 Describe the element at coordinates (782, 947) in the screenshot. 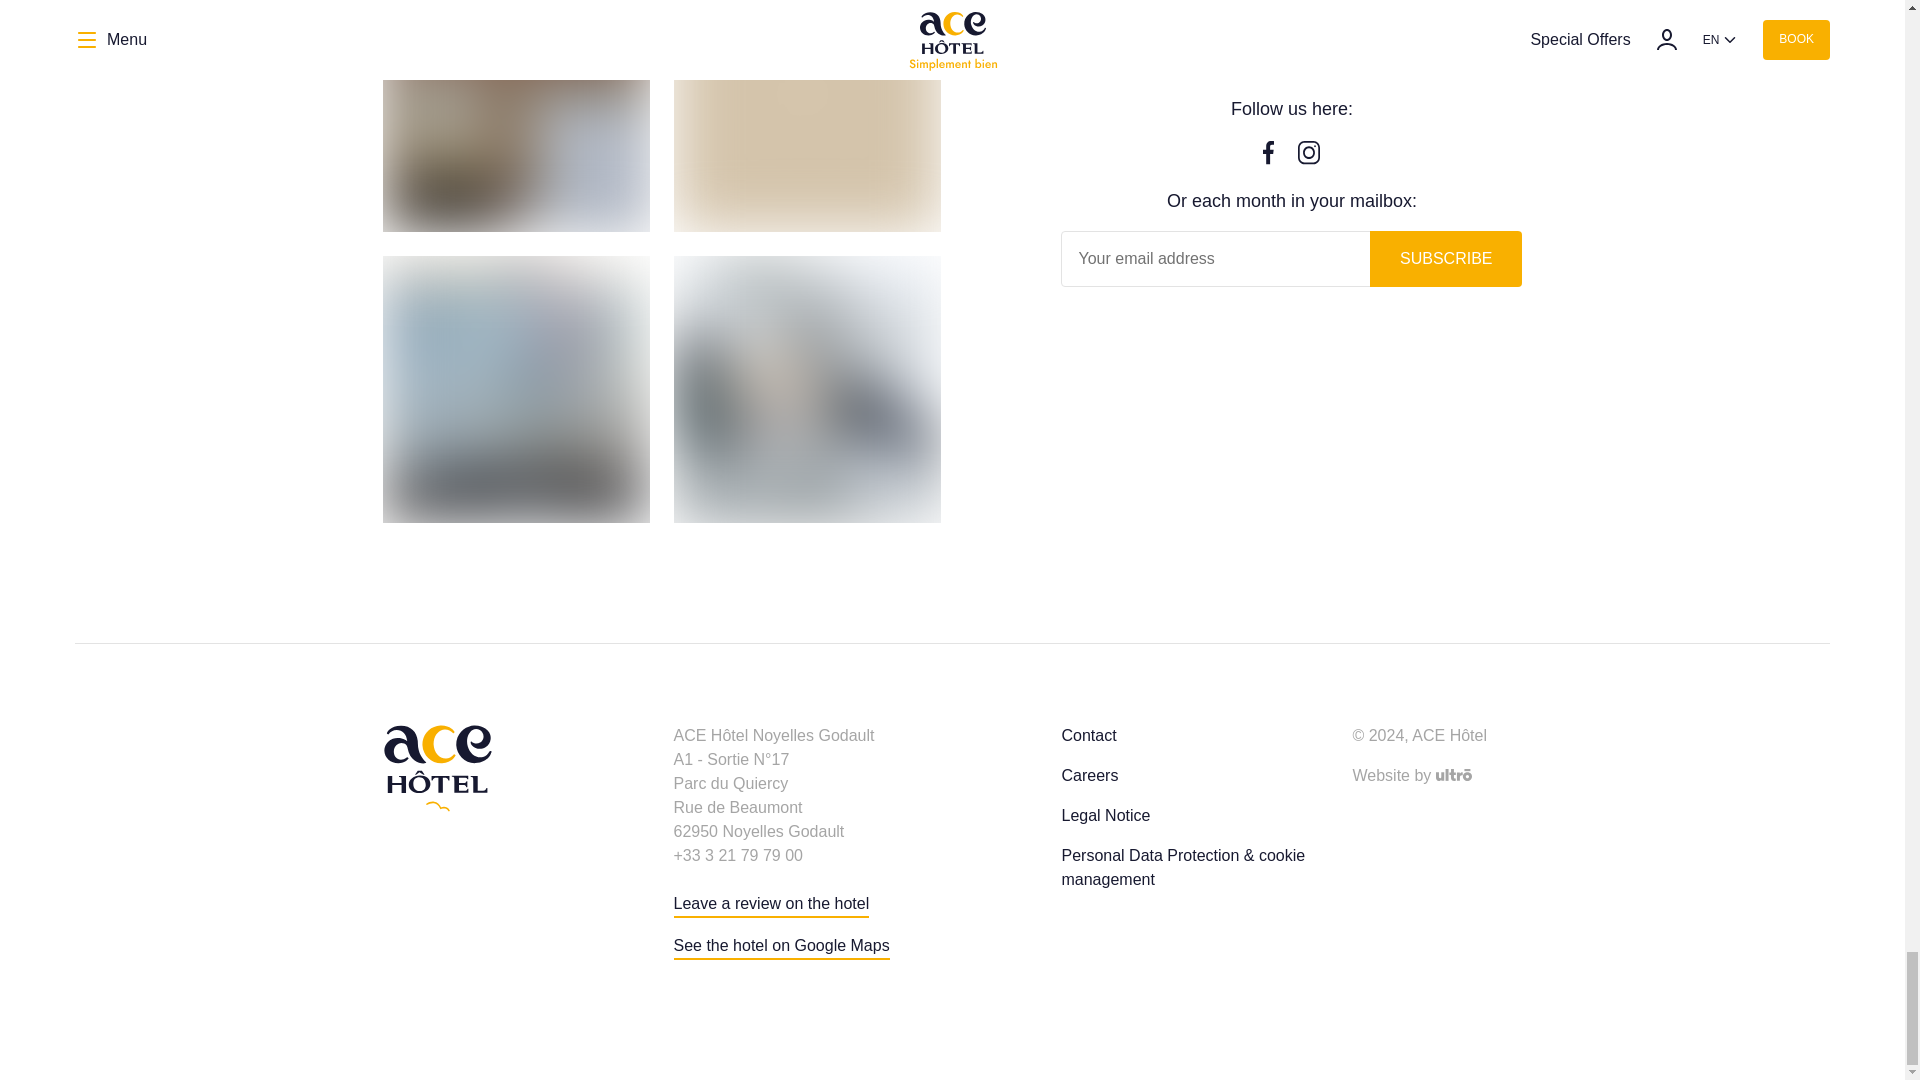

I see `See the hotel on Google Maps` at that location.